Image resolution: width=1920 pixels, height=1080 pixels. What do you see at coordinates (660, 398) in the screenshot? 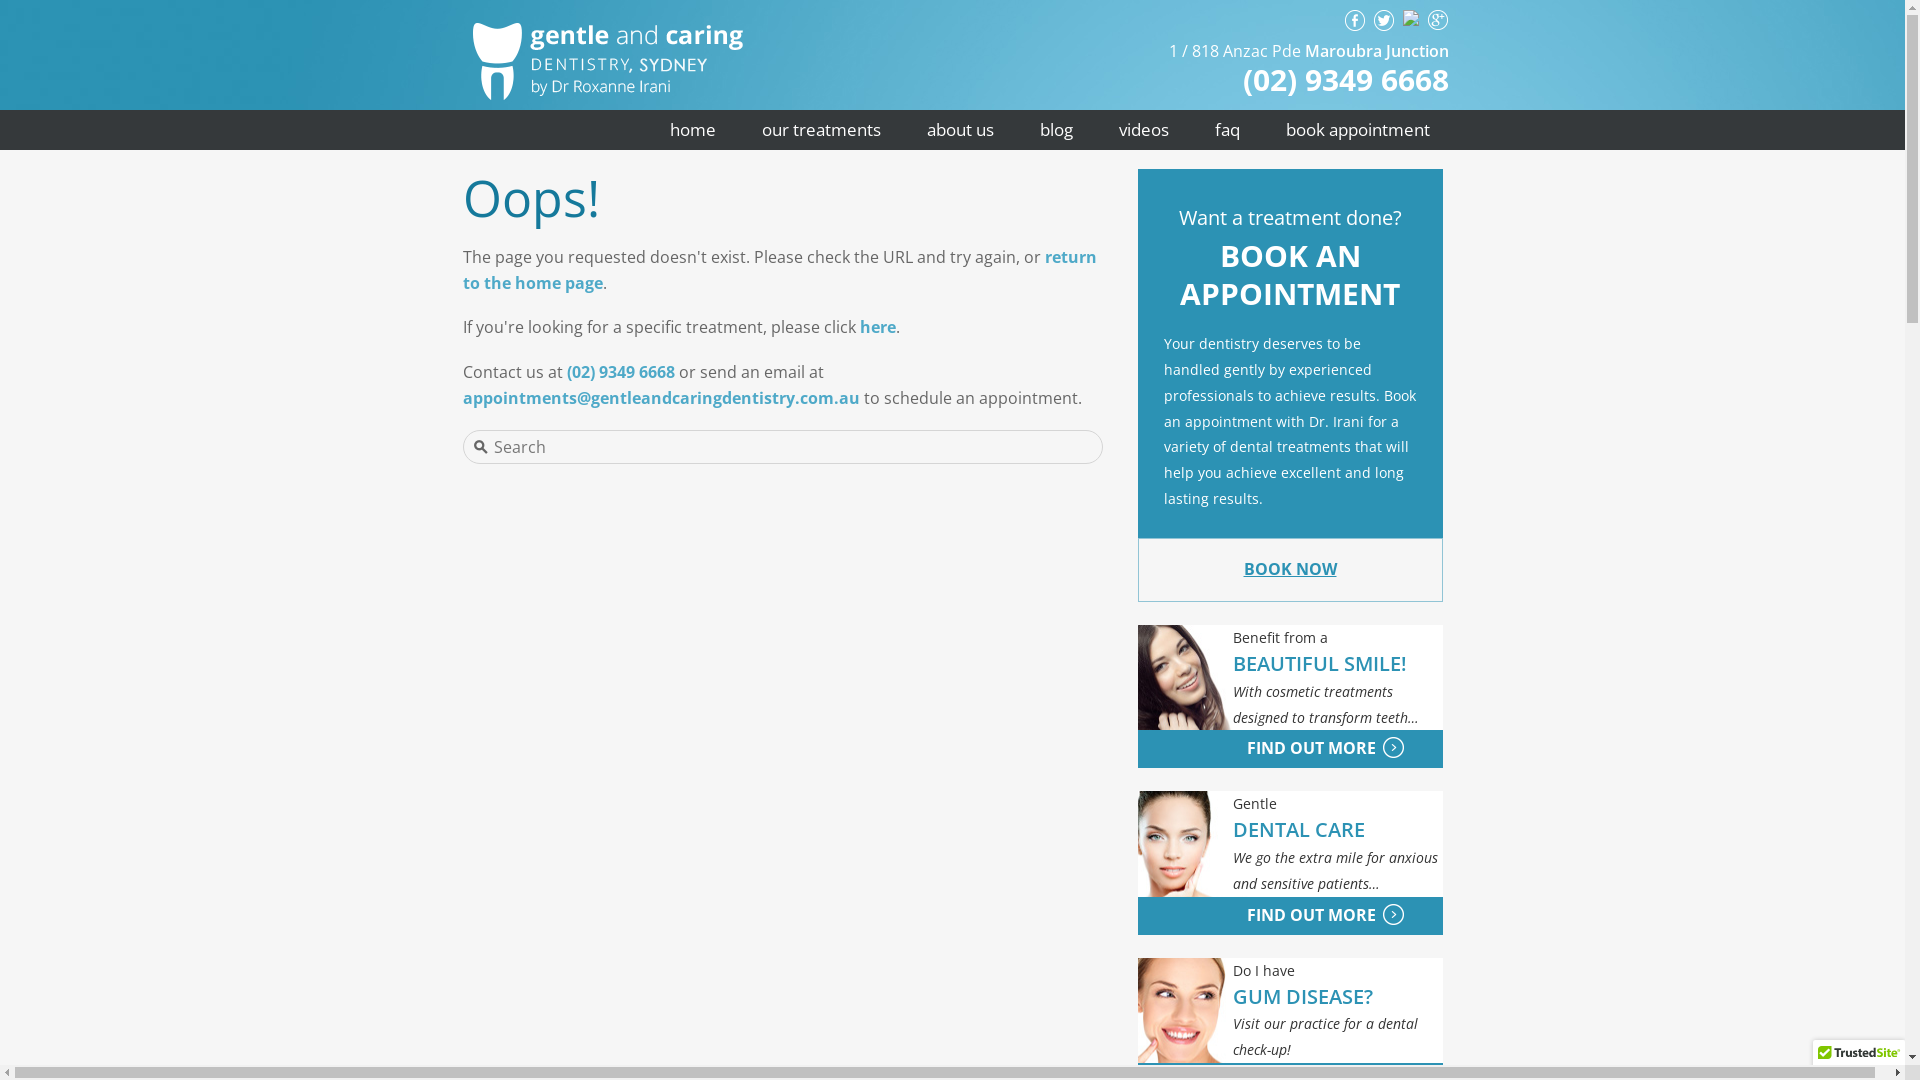
I see `appointments@gentleandcaringdentistry.com.au` at bounding box center [660, 398].